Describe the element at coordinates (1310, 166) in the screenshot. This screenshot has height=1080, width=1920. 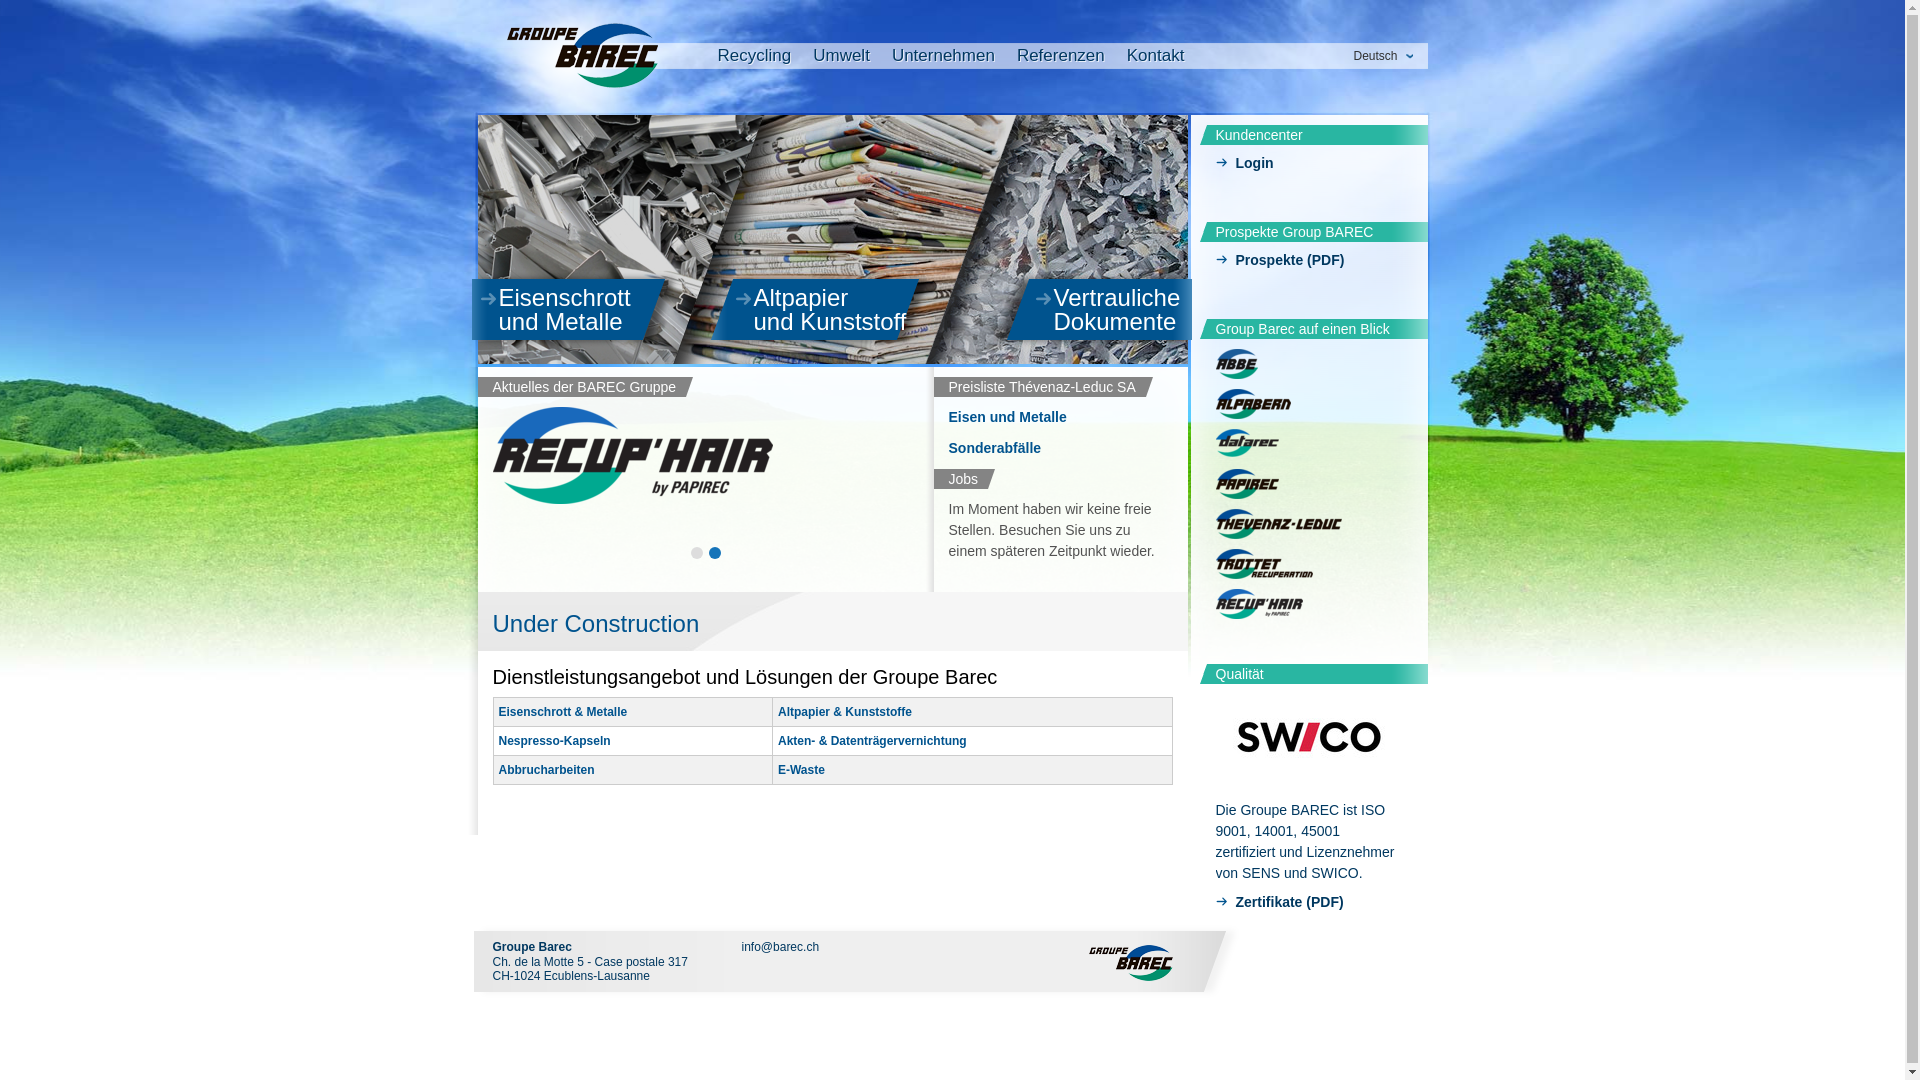
I see `Login` at that location.